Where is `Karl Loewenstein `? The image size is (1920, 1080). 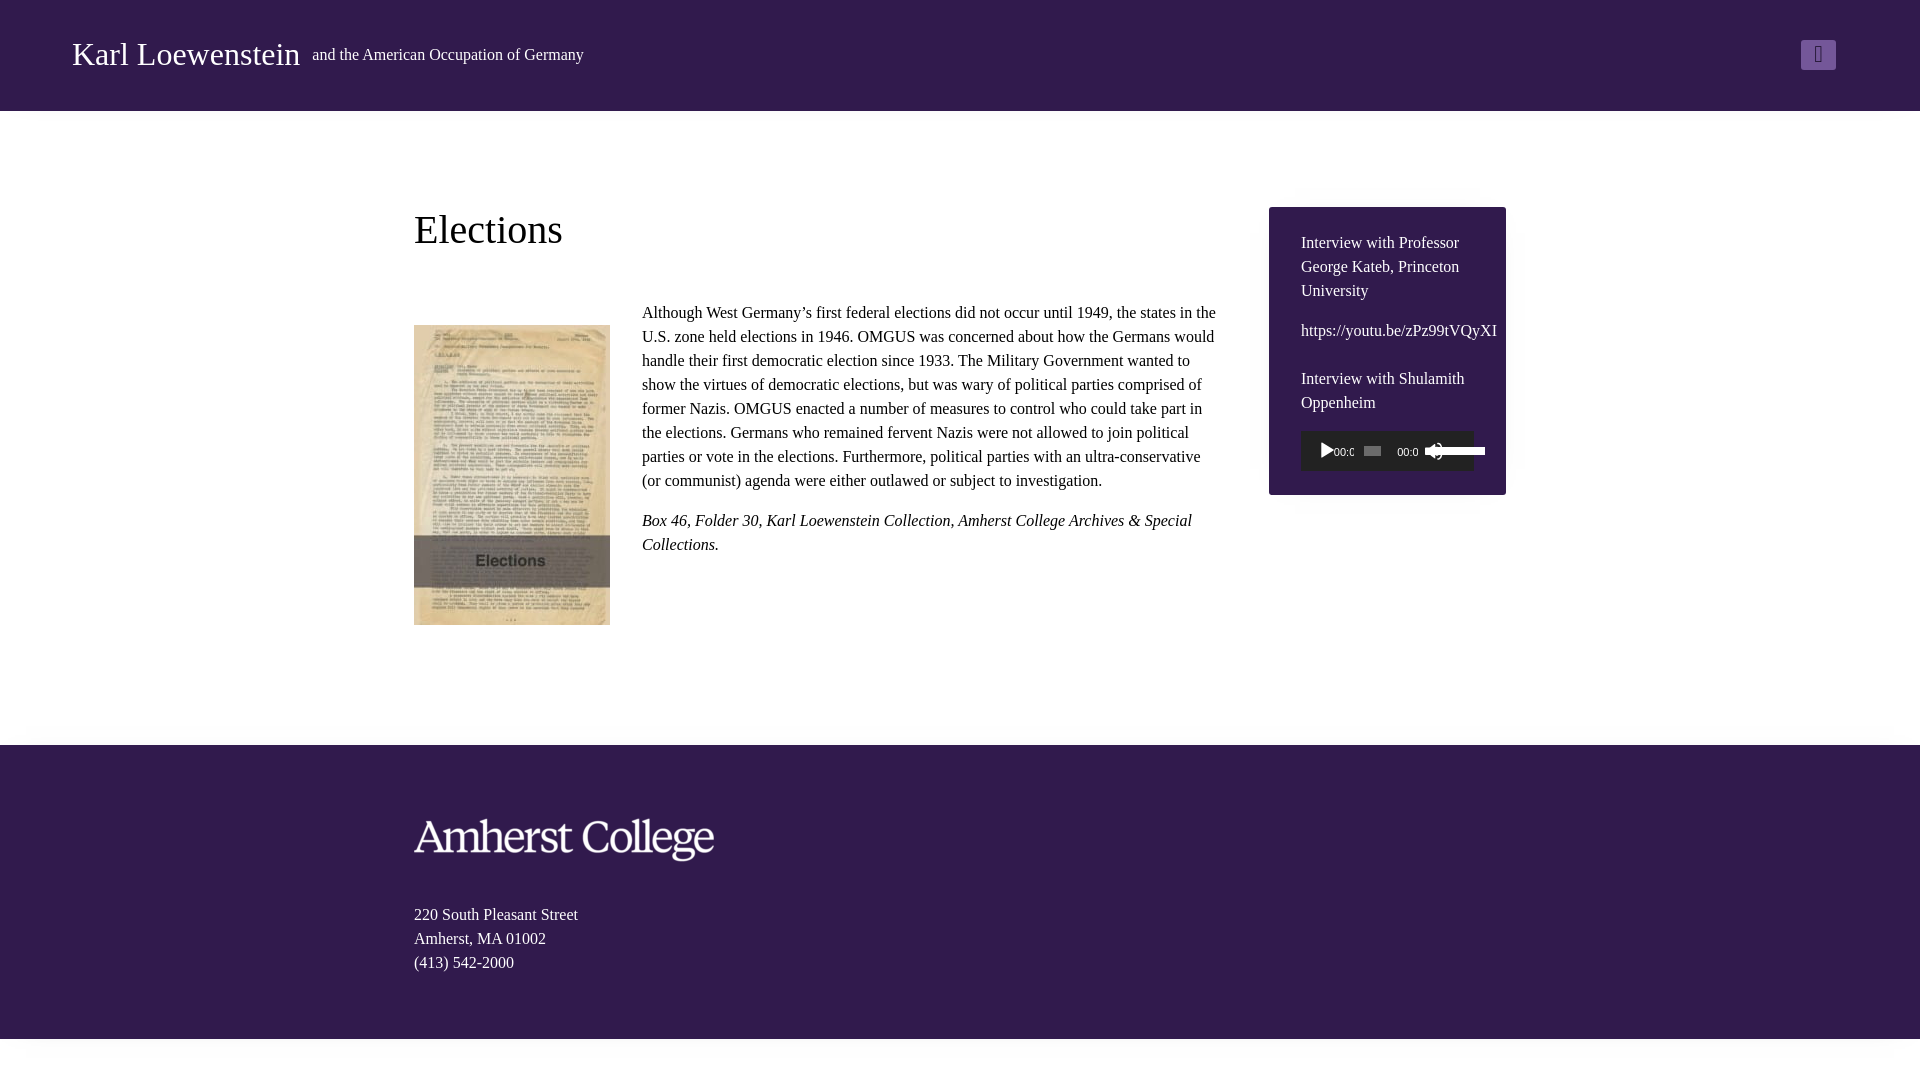 Karl Loewenstein  is located at coordinates (447, 54).